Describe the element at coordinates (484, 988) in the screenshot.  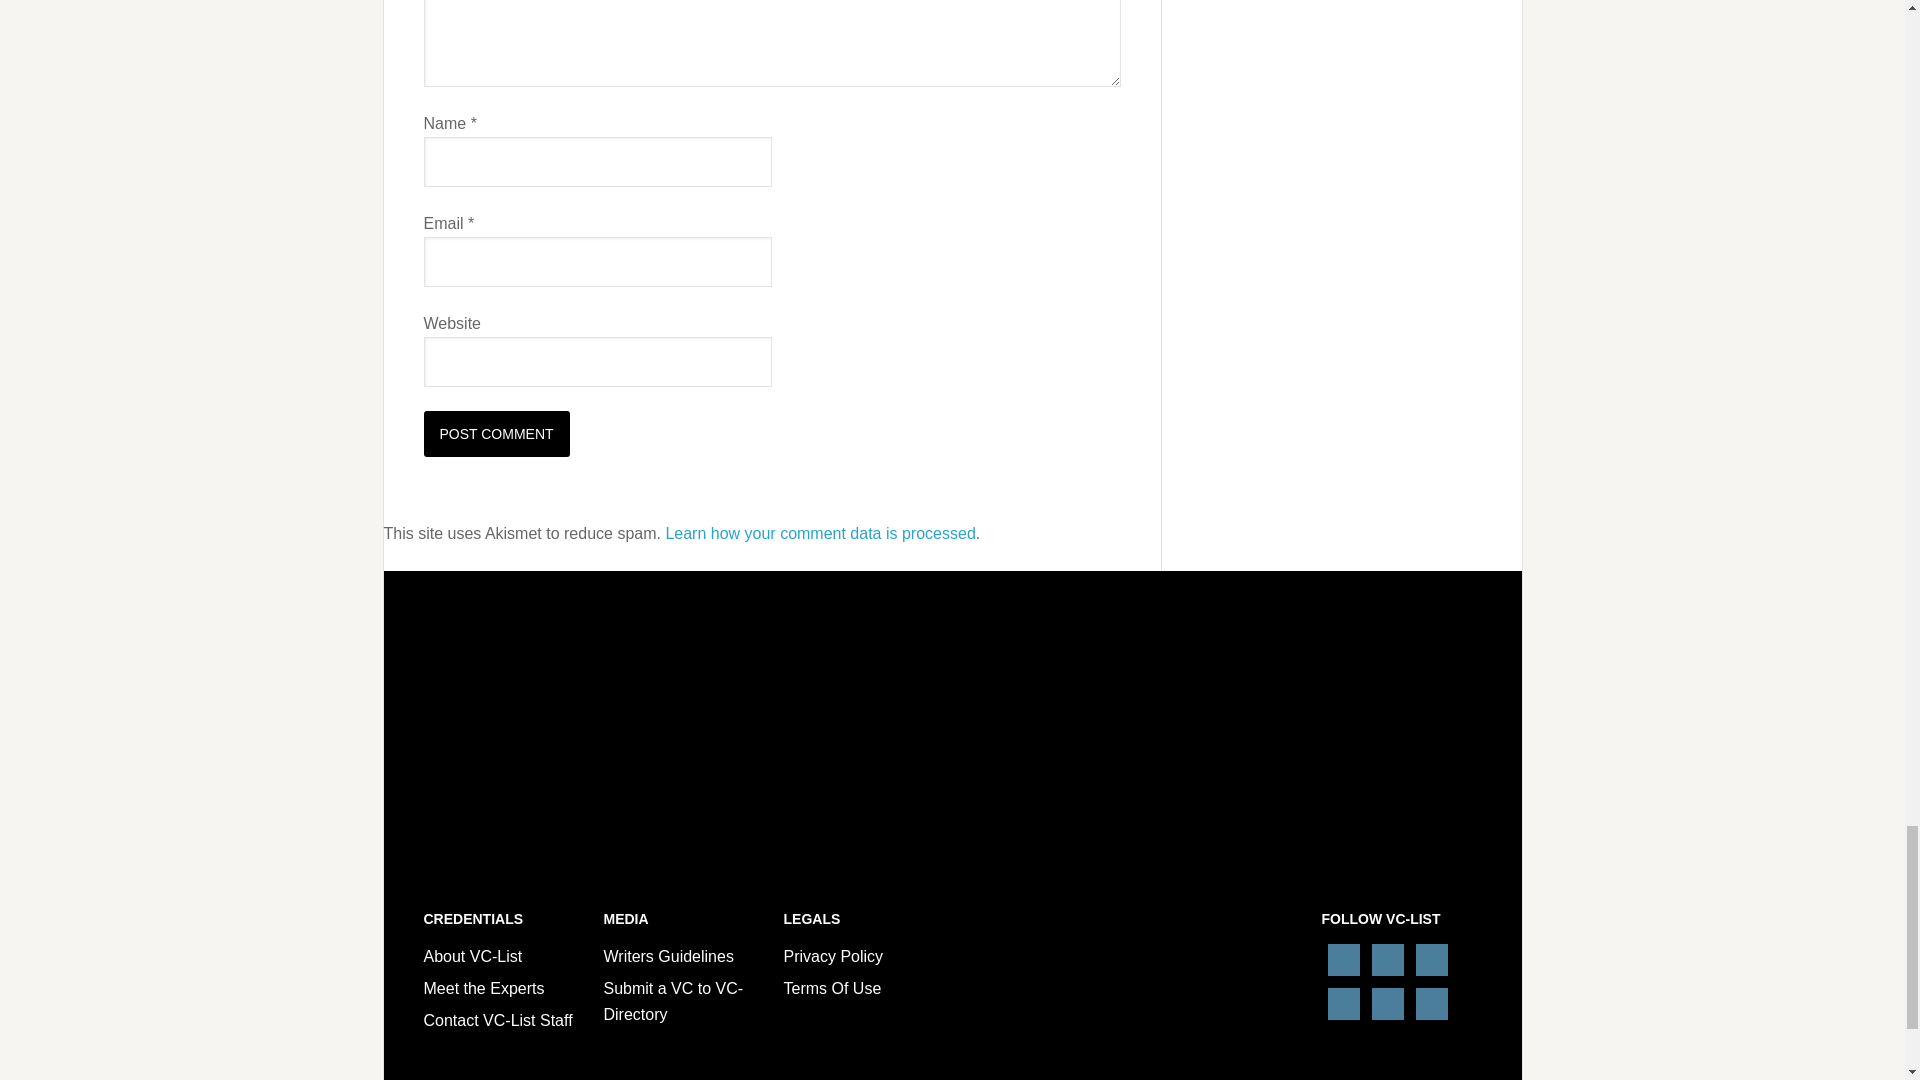
I see `Meet the Experts` at that location.